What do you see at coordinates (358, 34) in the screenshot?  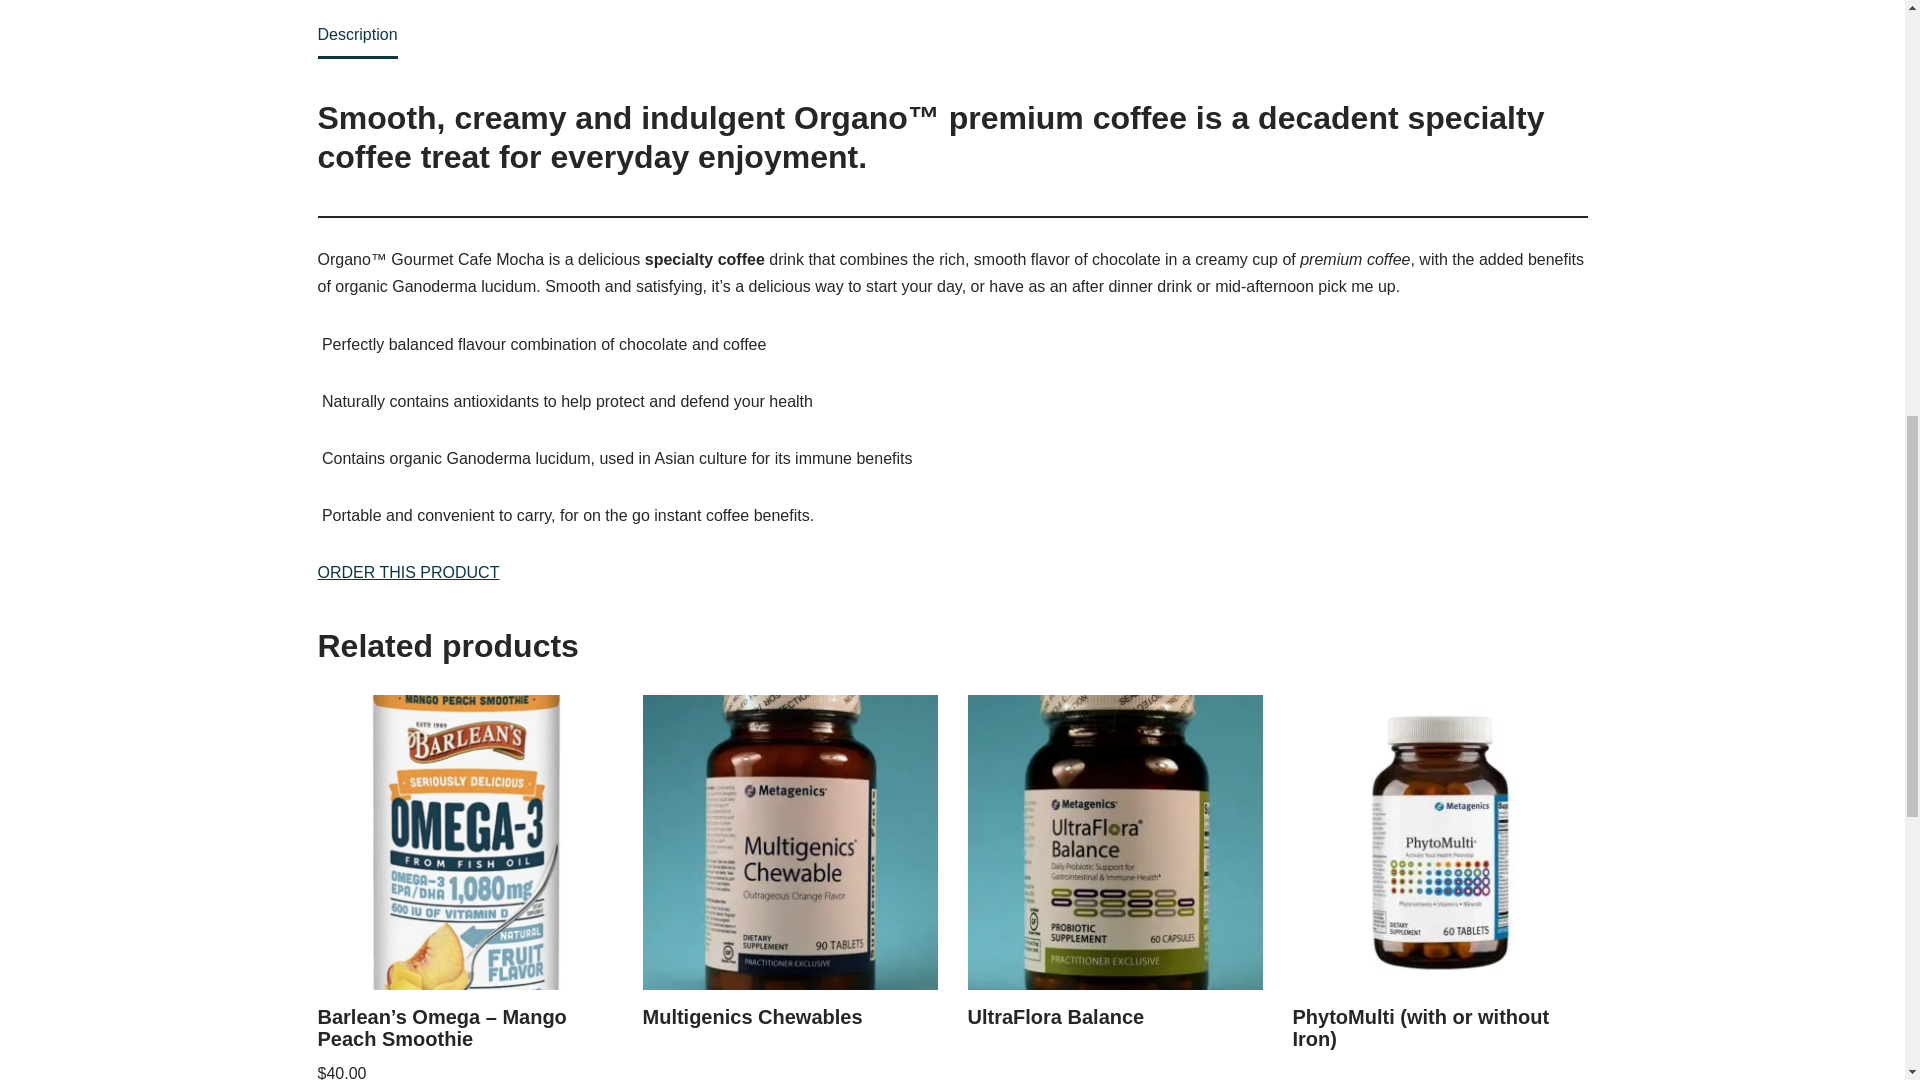 I see `Description` at bounding box center [358, 34].